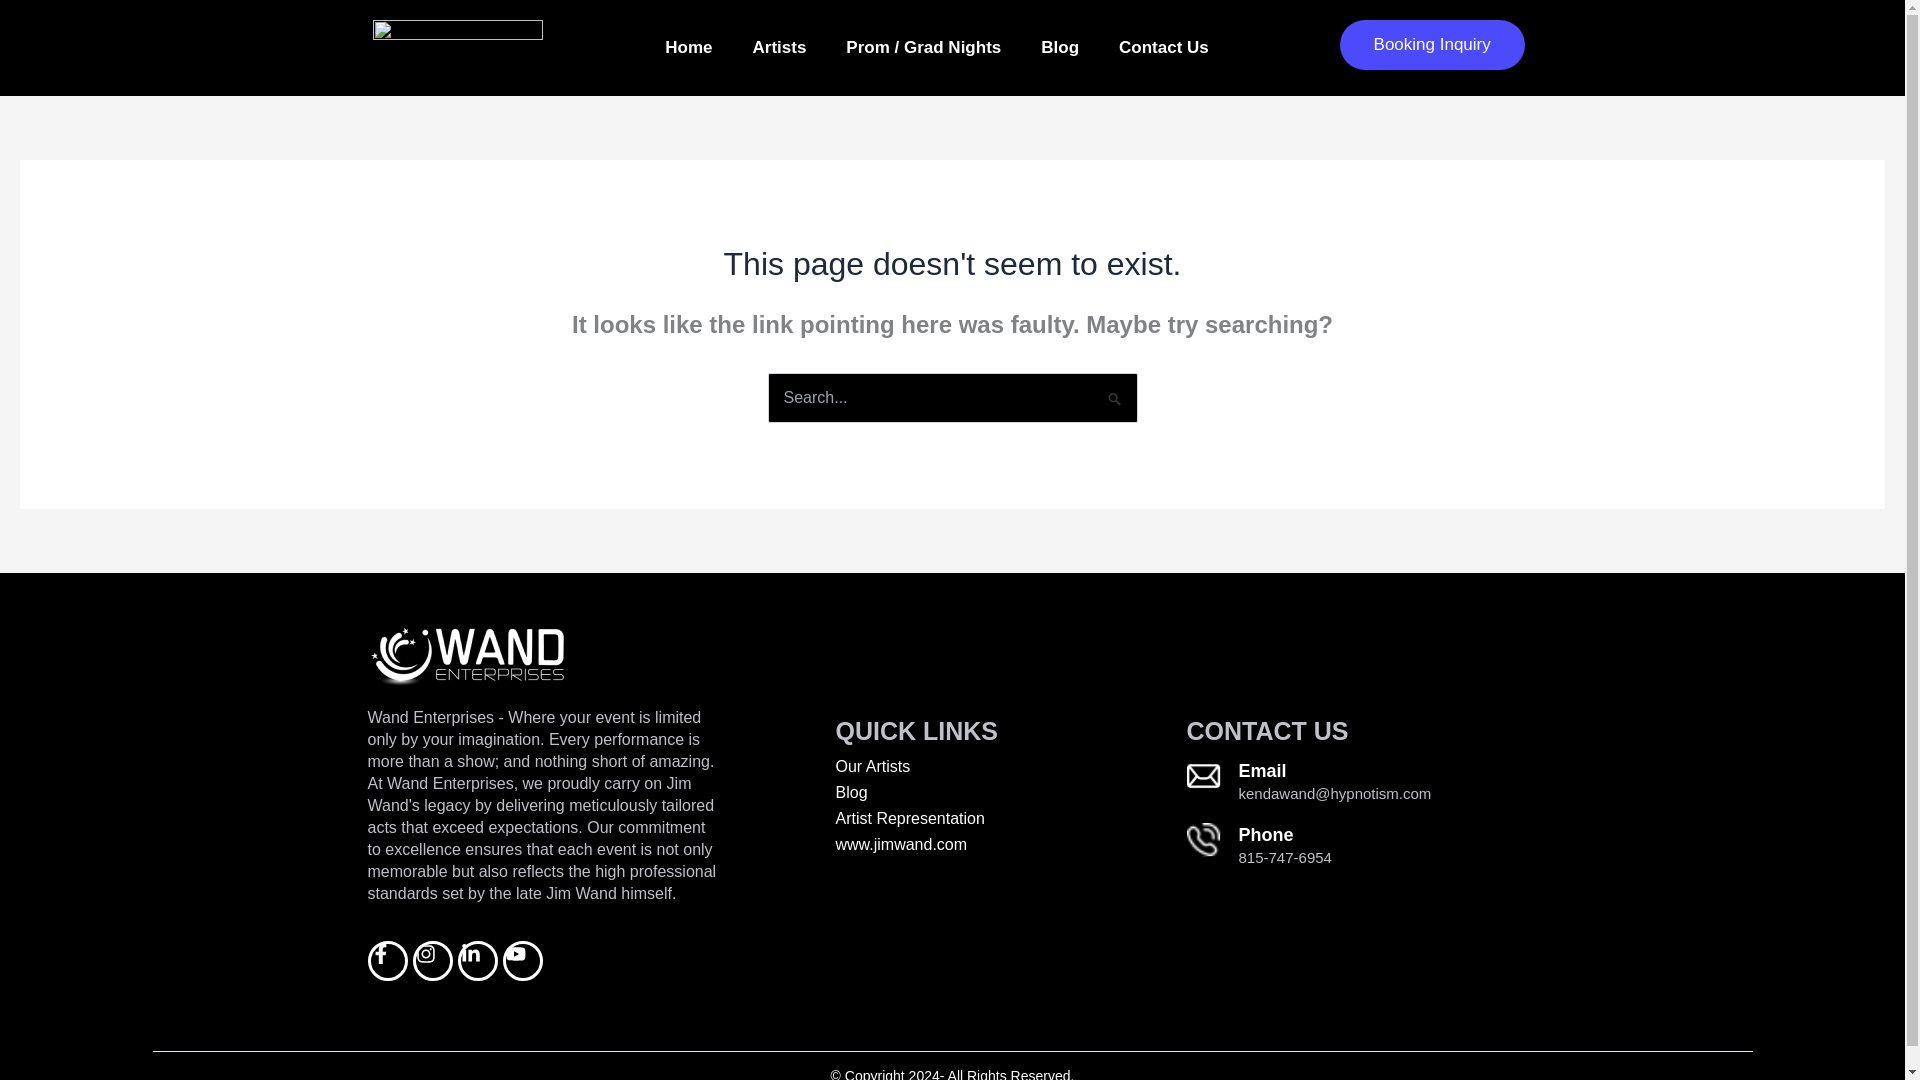 Image resolution: width=1920 pixels, height=1080 pixels. I want to click on Artist Representation, so click(1010, 819).